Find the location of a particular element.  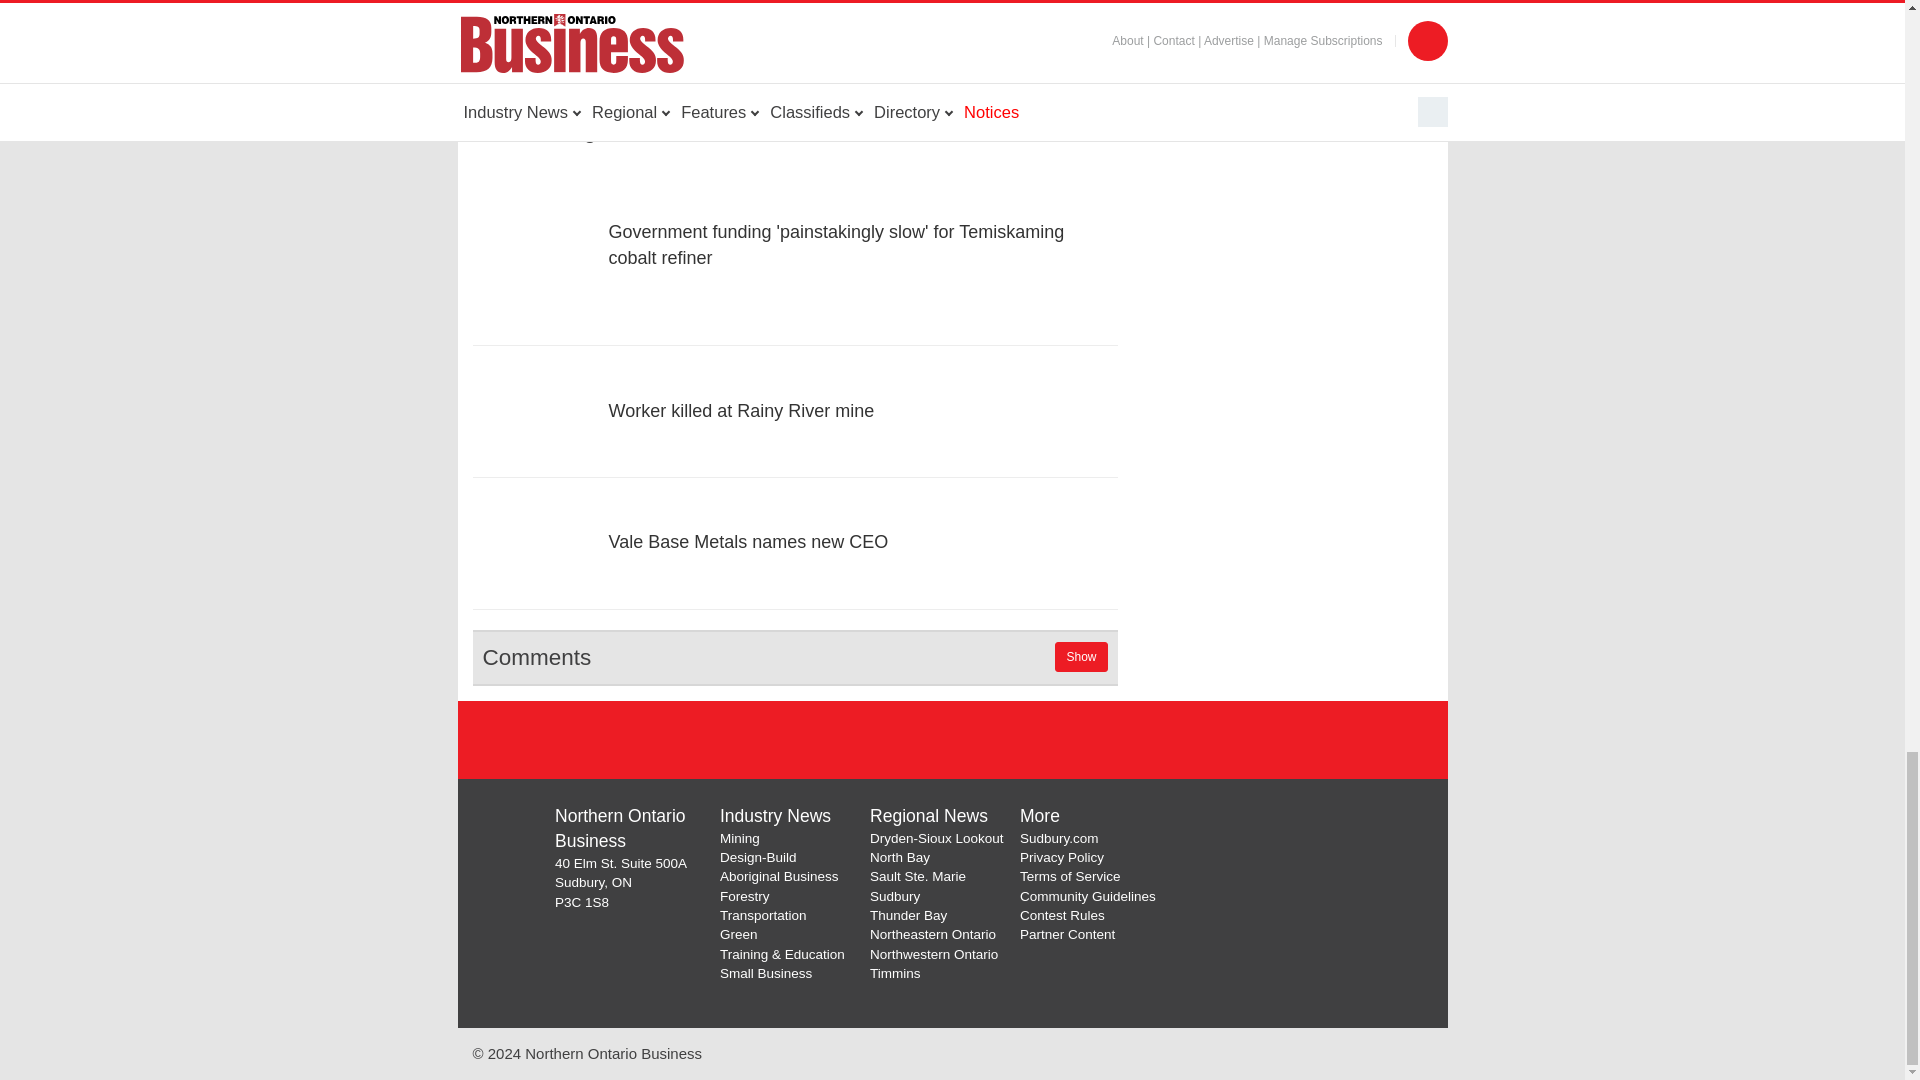

Facebook is located at coordinates (874, 738).